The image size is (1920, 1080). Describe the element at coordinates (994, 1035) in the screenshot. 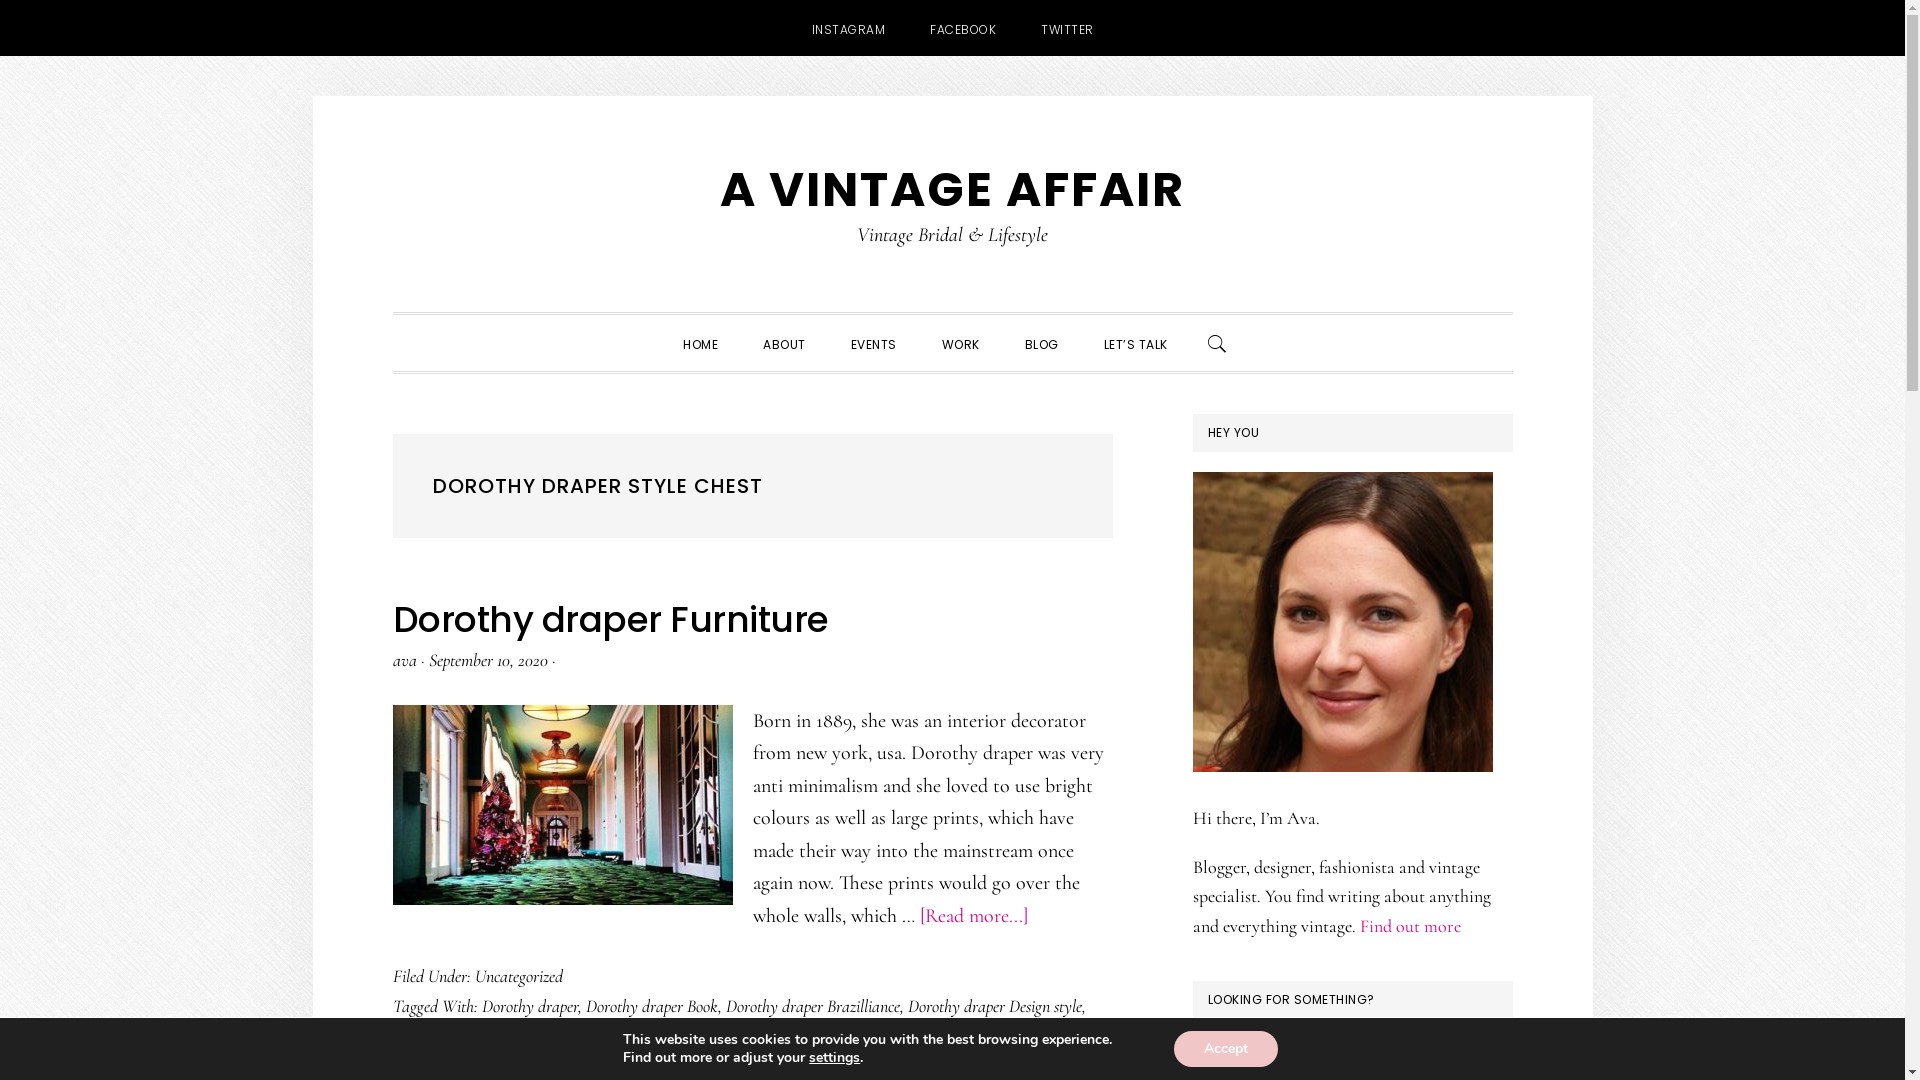

I see `Dorothy draper Hampshire house` at that location.